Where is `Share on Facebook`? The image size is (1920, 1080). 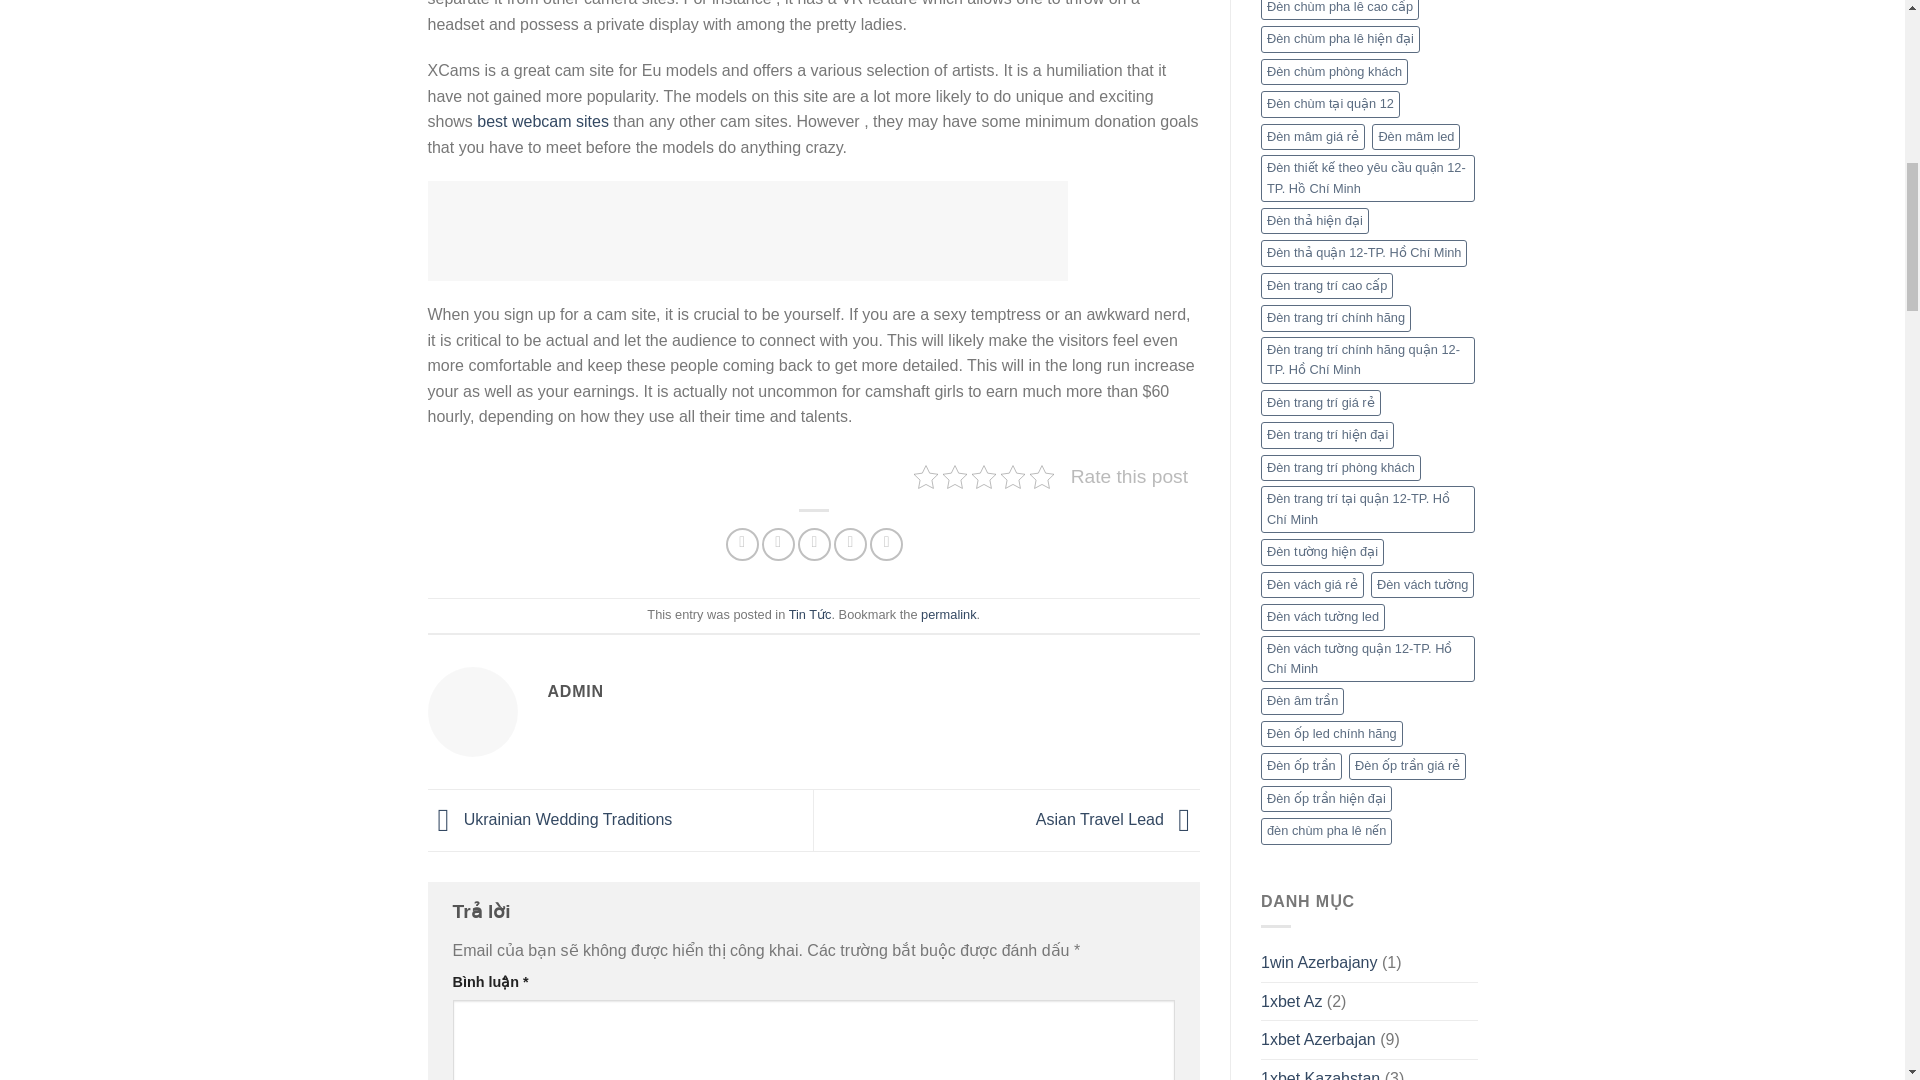
Share on Facebook is located at coordinates (742, 544).